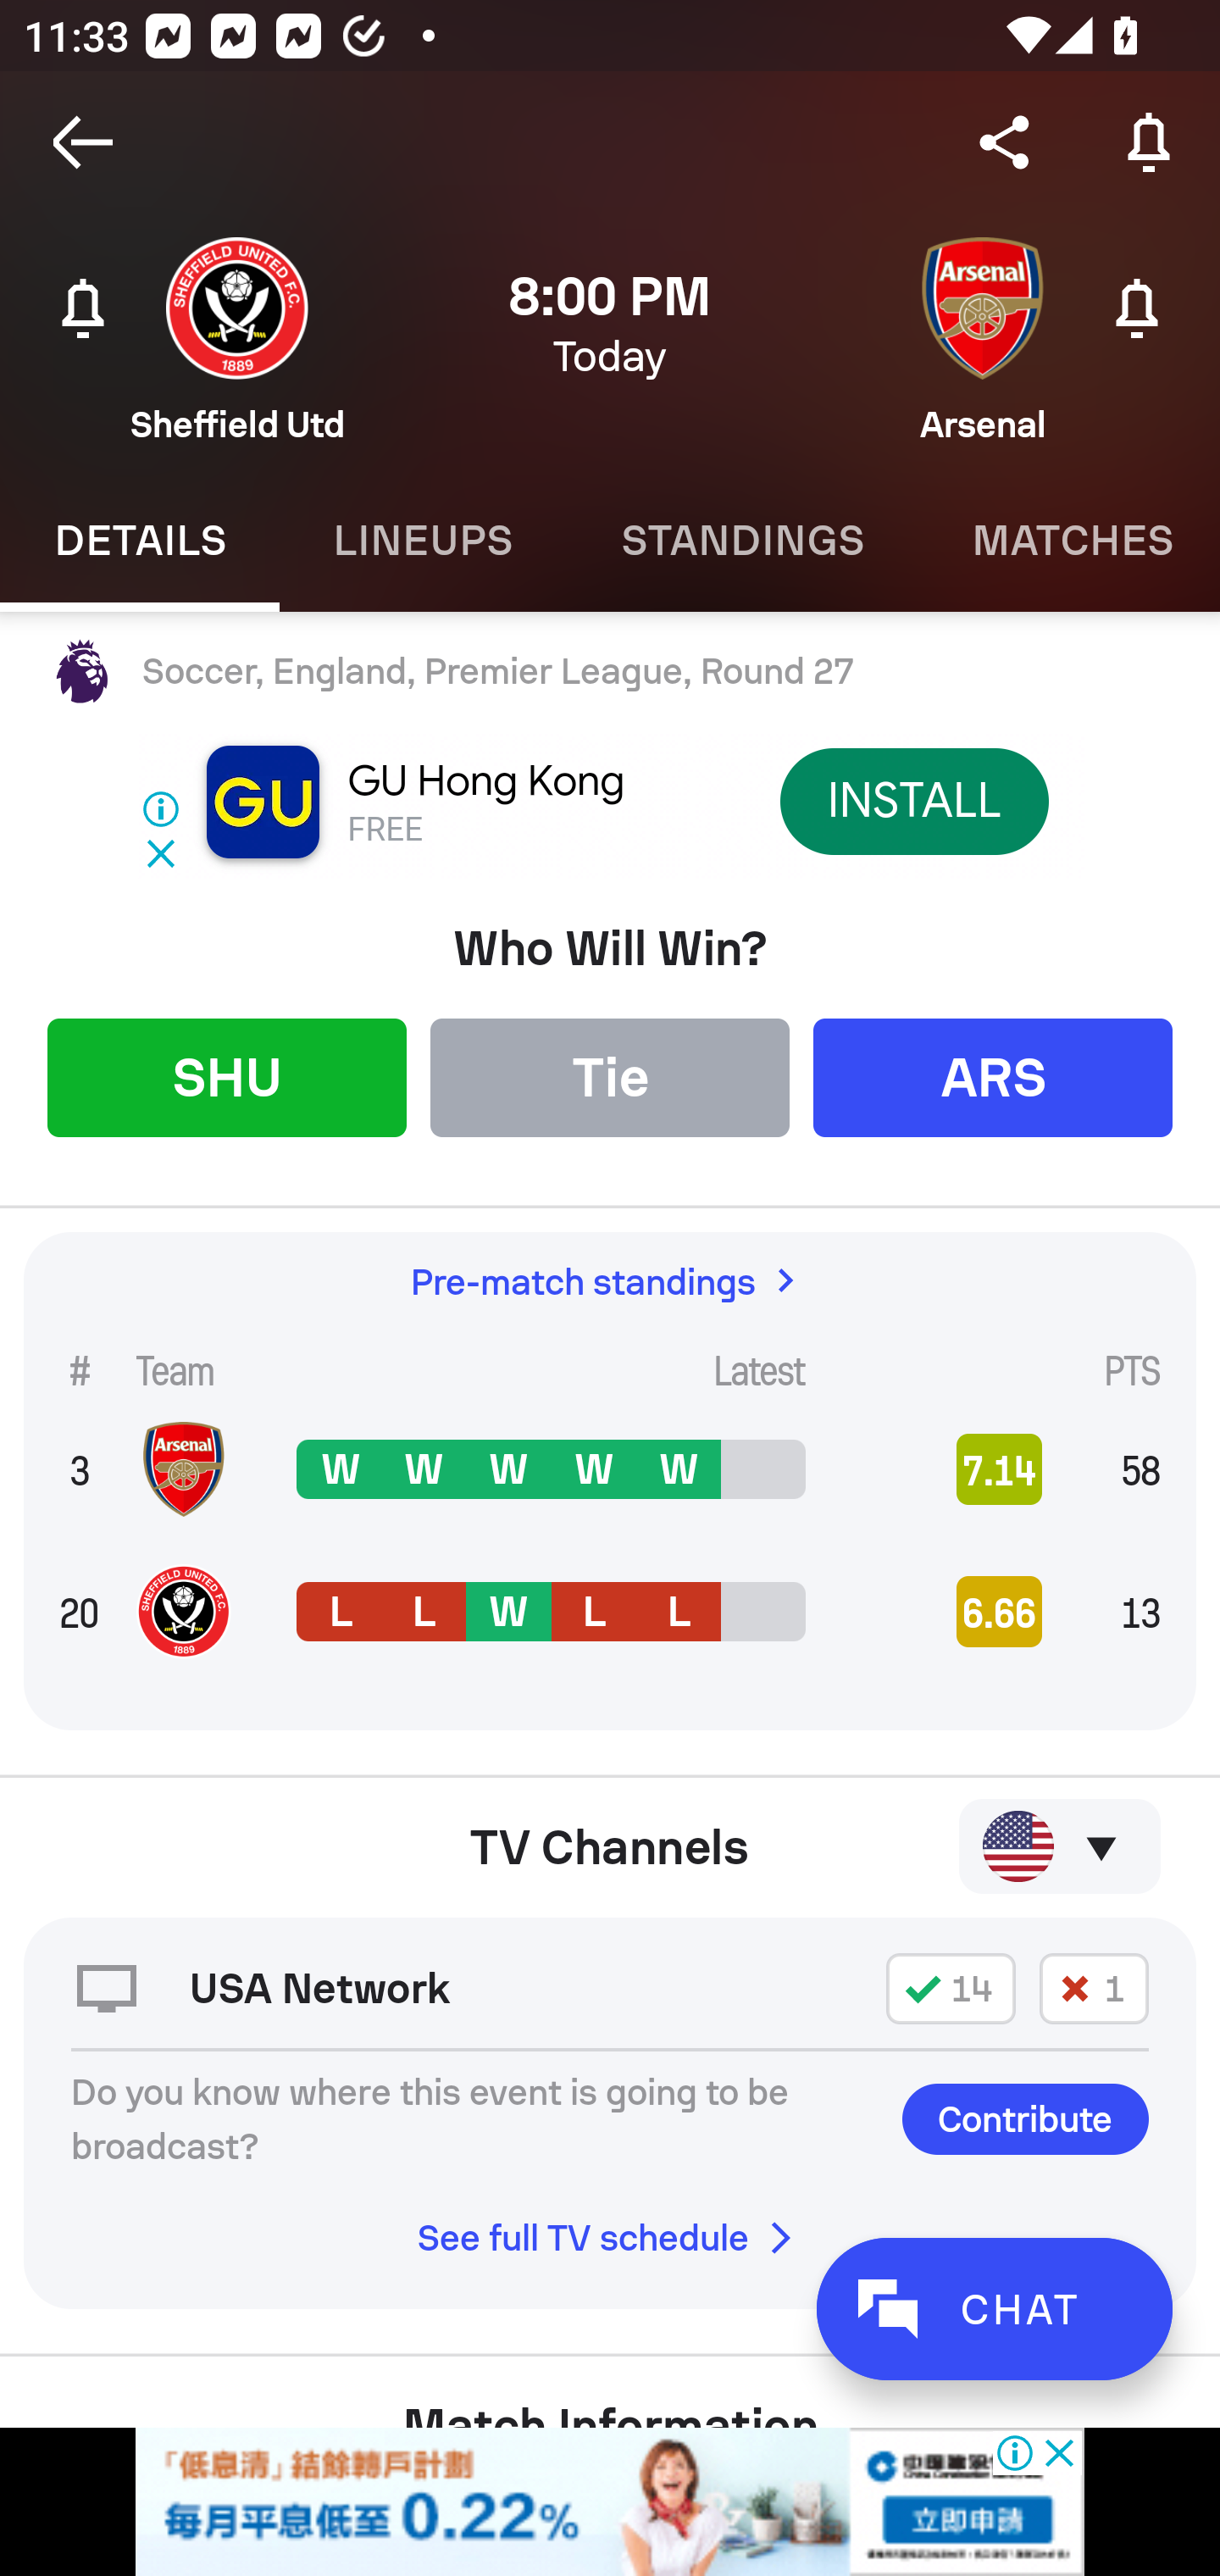 This screenshot has height=2576, width=1220. I want to click on Navigate up, so click(83, 142).